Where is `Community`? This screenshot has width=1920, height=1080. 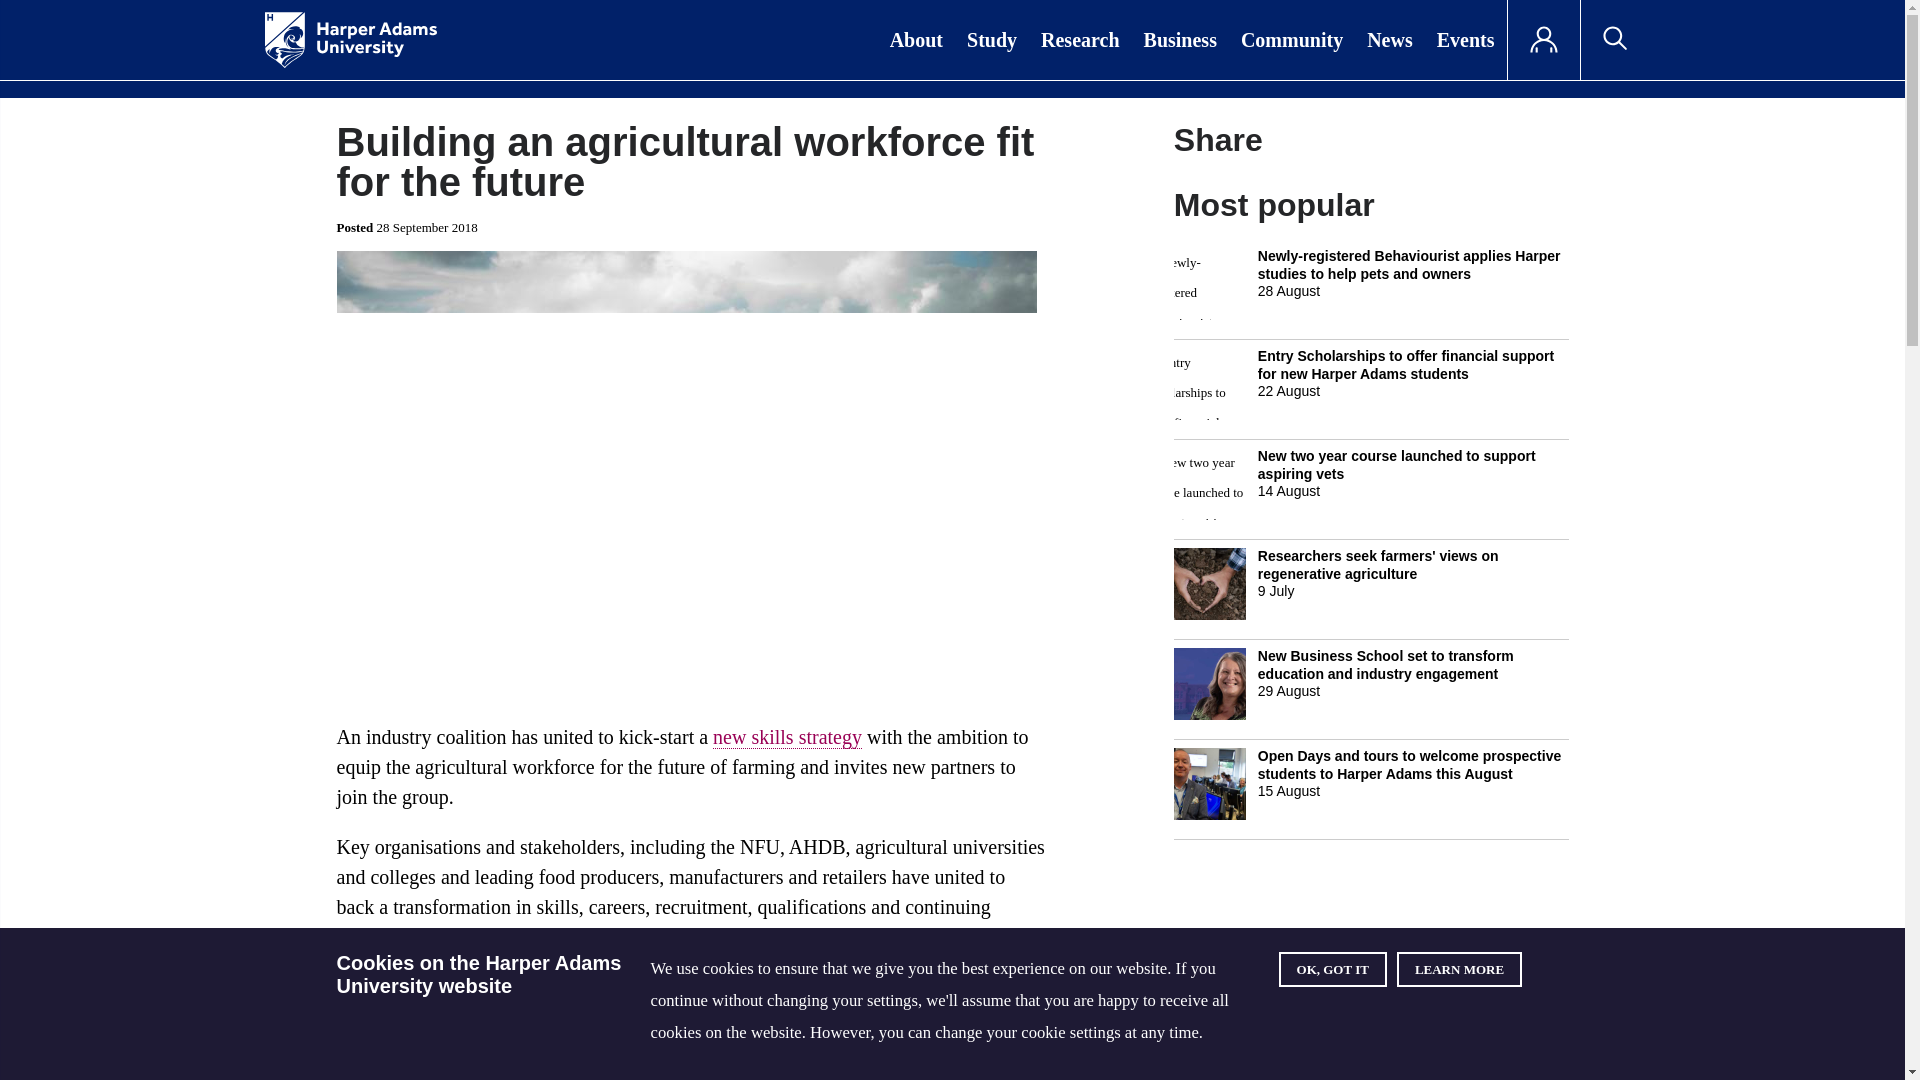 Community is located at coordinates (1292, 40).